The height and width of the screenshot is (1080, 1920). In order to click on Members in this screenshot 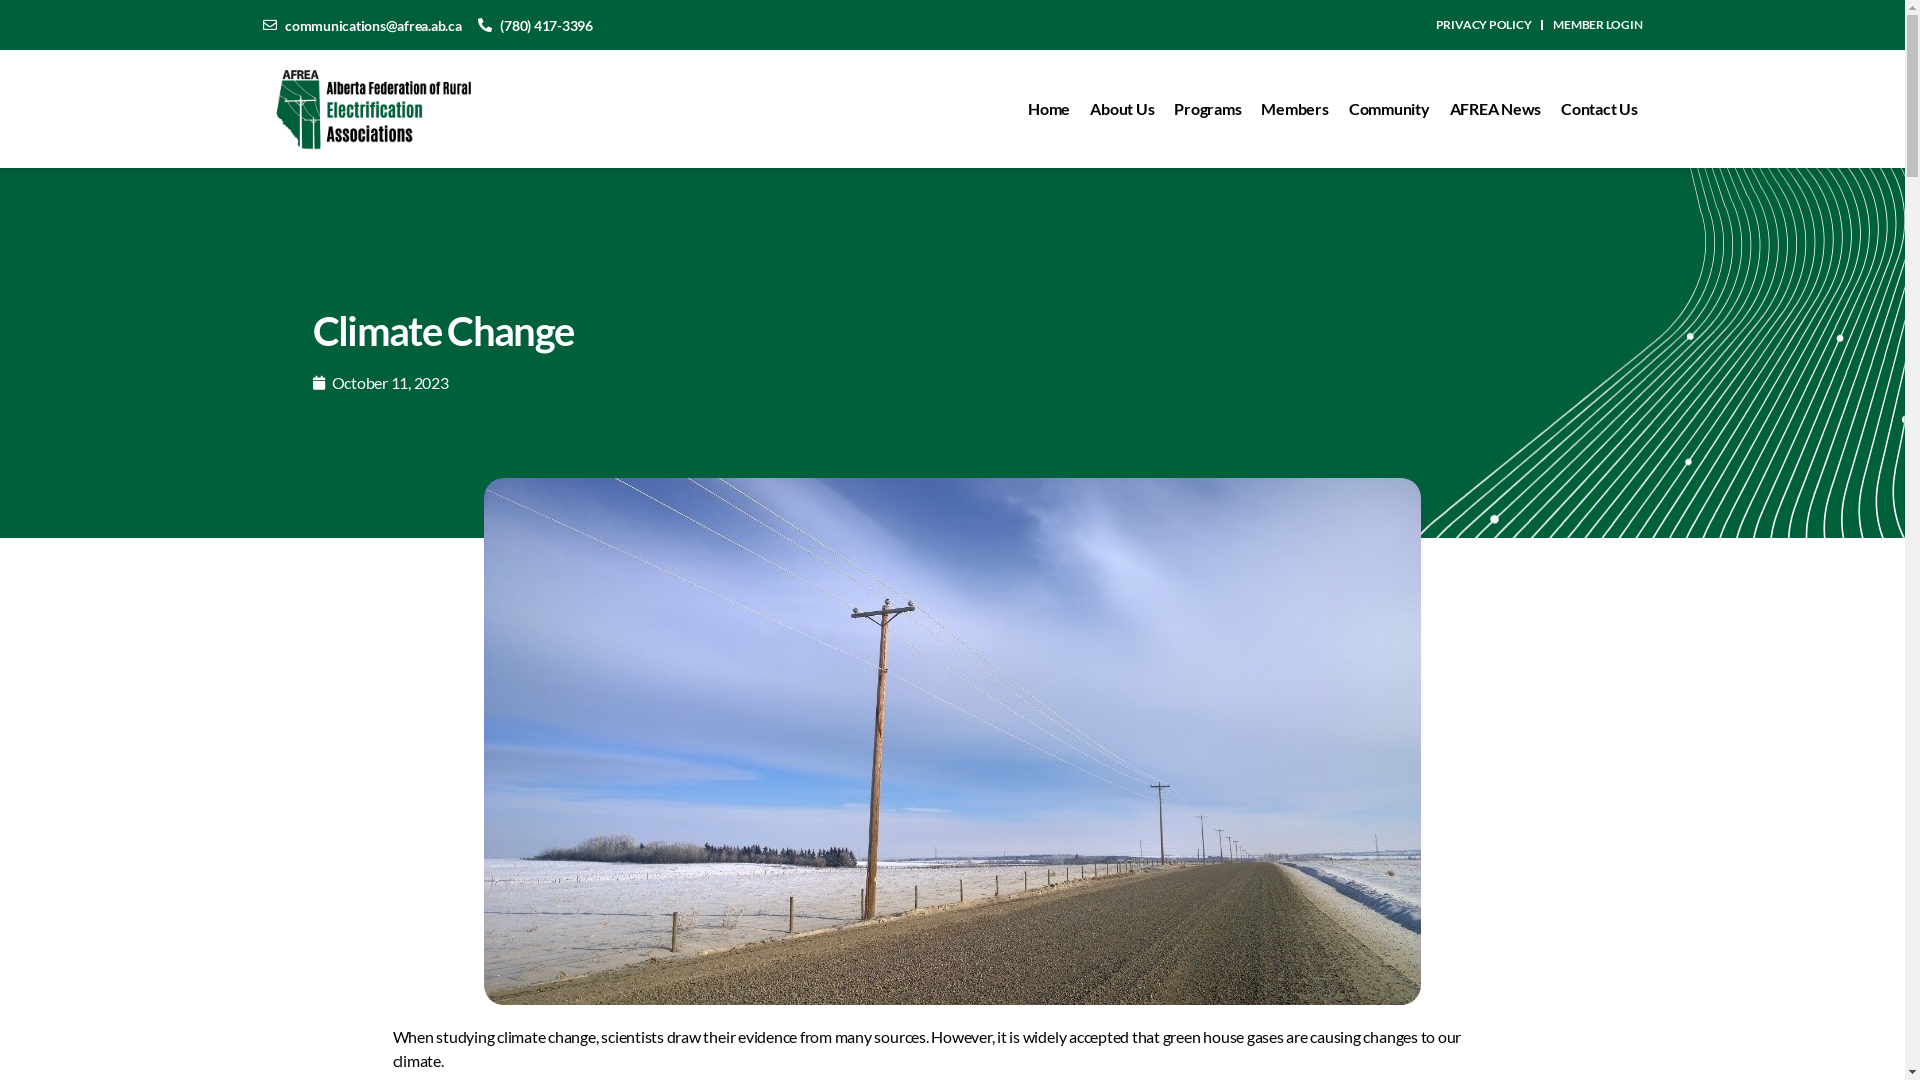, I will do `click(1294, 109)`.